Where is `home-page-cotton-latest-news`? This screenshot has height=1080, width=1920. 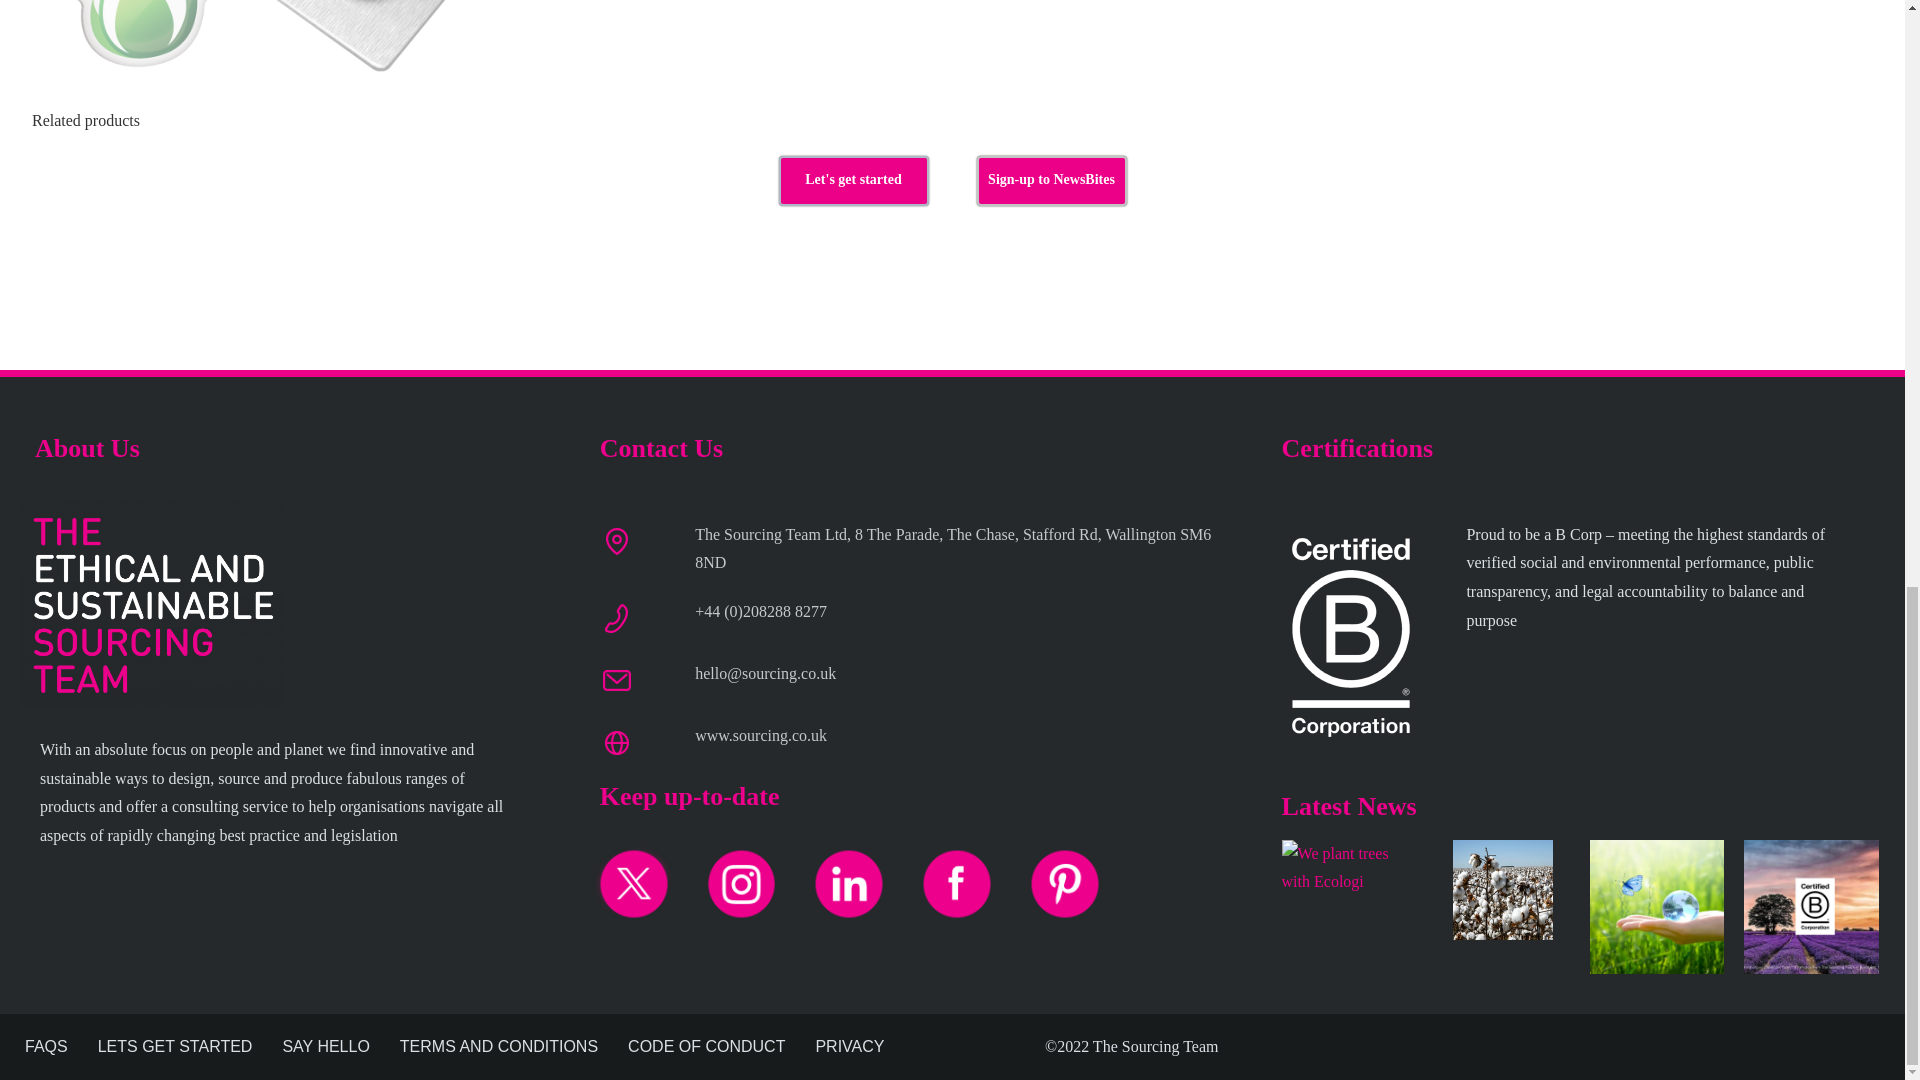 home-page-cotton-latest-news is located at coordinates (1503, 890).